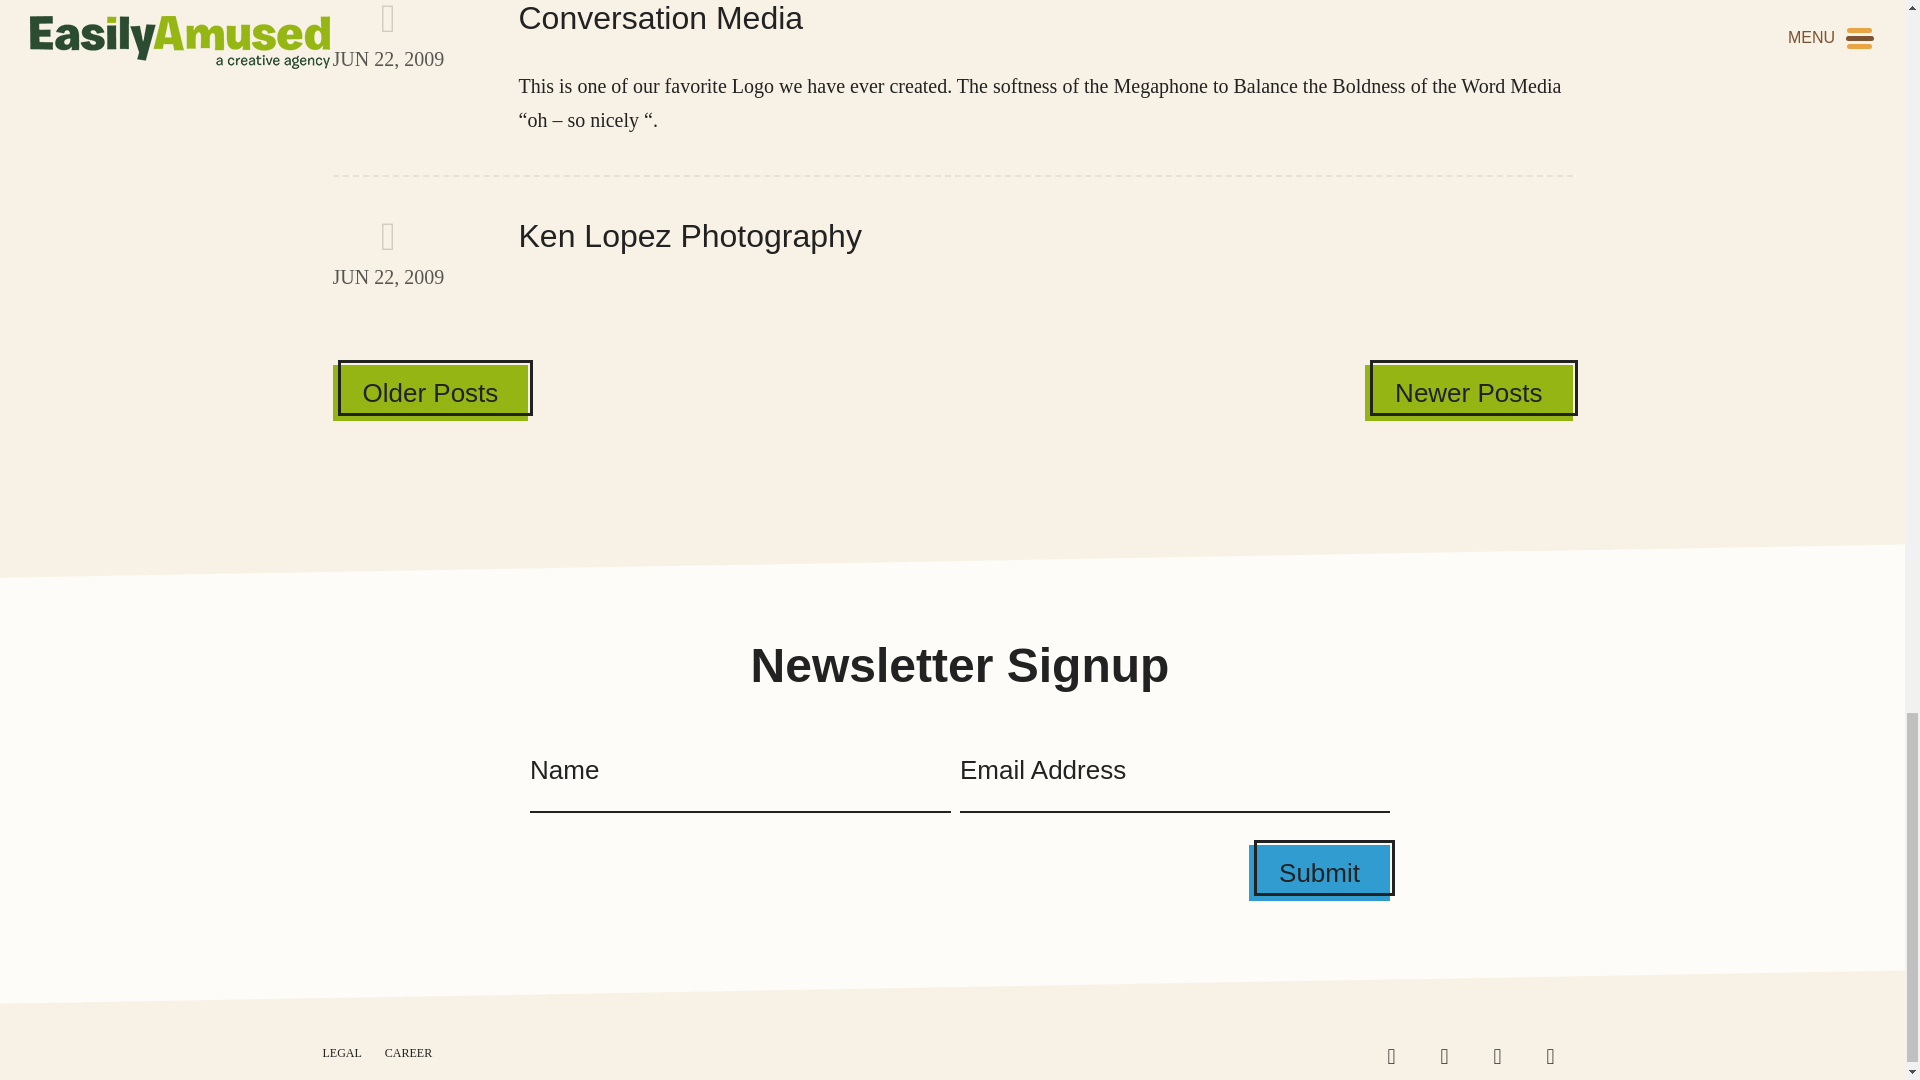 The image size is (1920, 1080). What do you see at coordinates (341, 1052) in the screenshot?
I see `Twitter` at bounding box center [341, 1052].